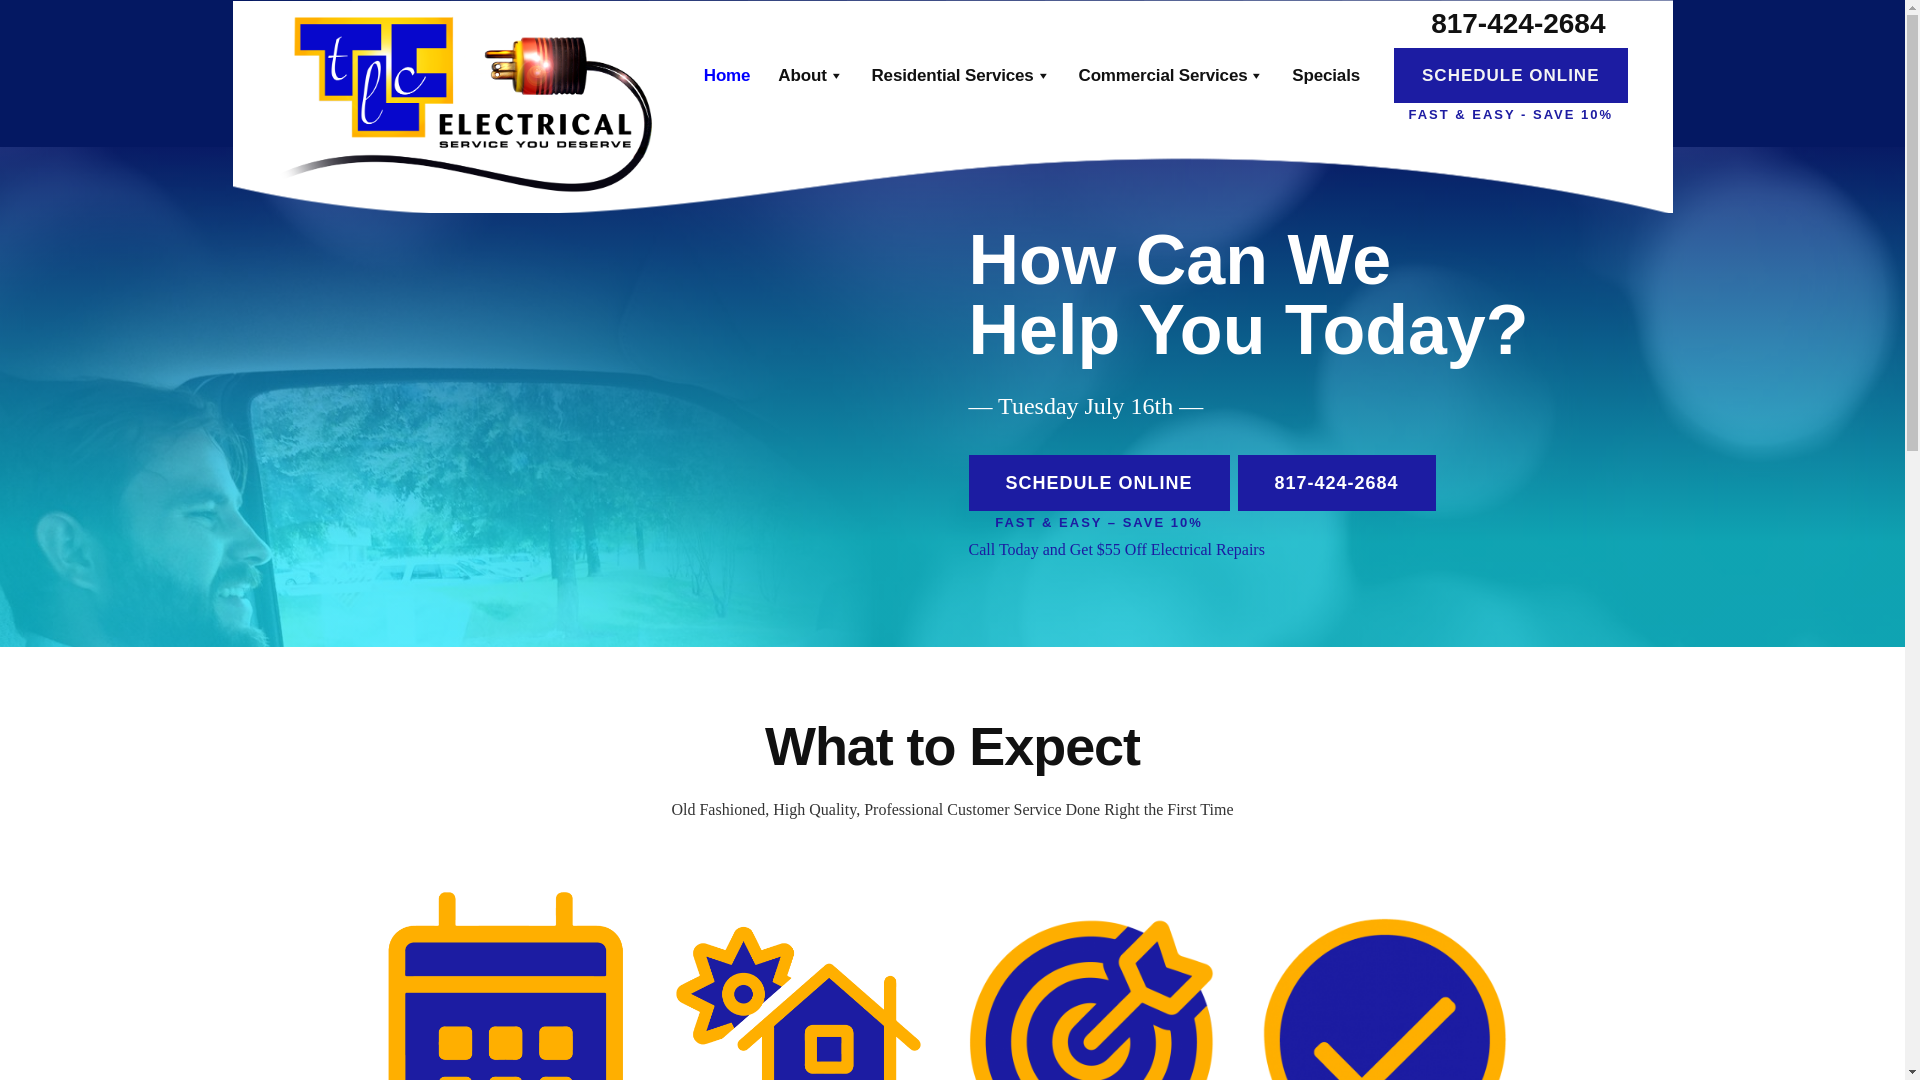 This screenshot has width=1920, height=1080. I want to click on About, so click(810, 74).